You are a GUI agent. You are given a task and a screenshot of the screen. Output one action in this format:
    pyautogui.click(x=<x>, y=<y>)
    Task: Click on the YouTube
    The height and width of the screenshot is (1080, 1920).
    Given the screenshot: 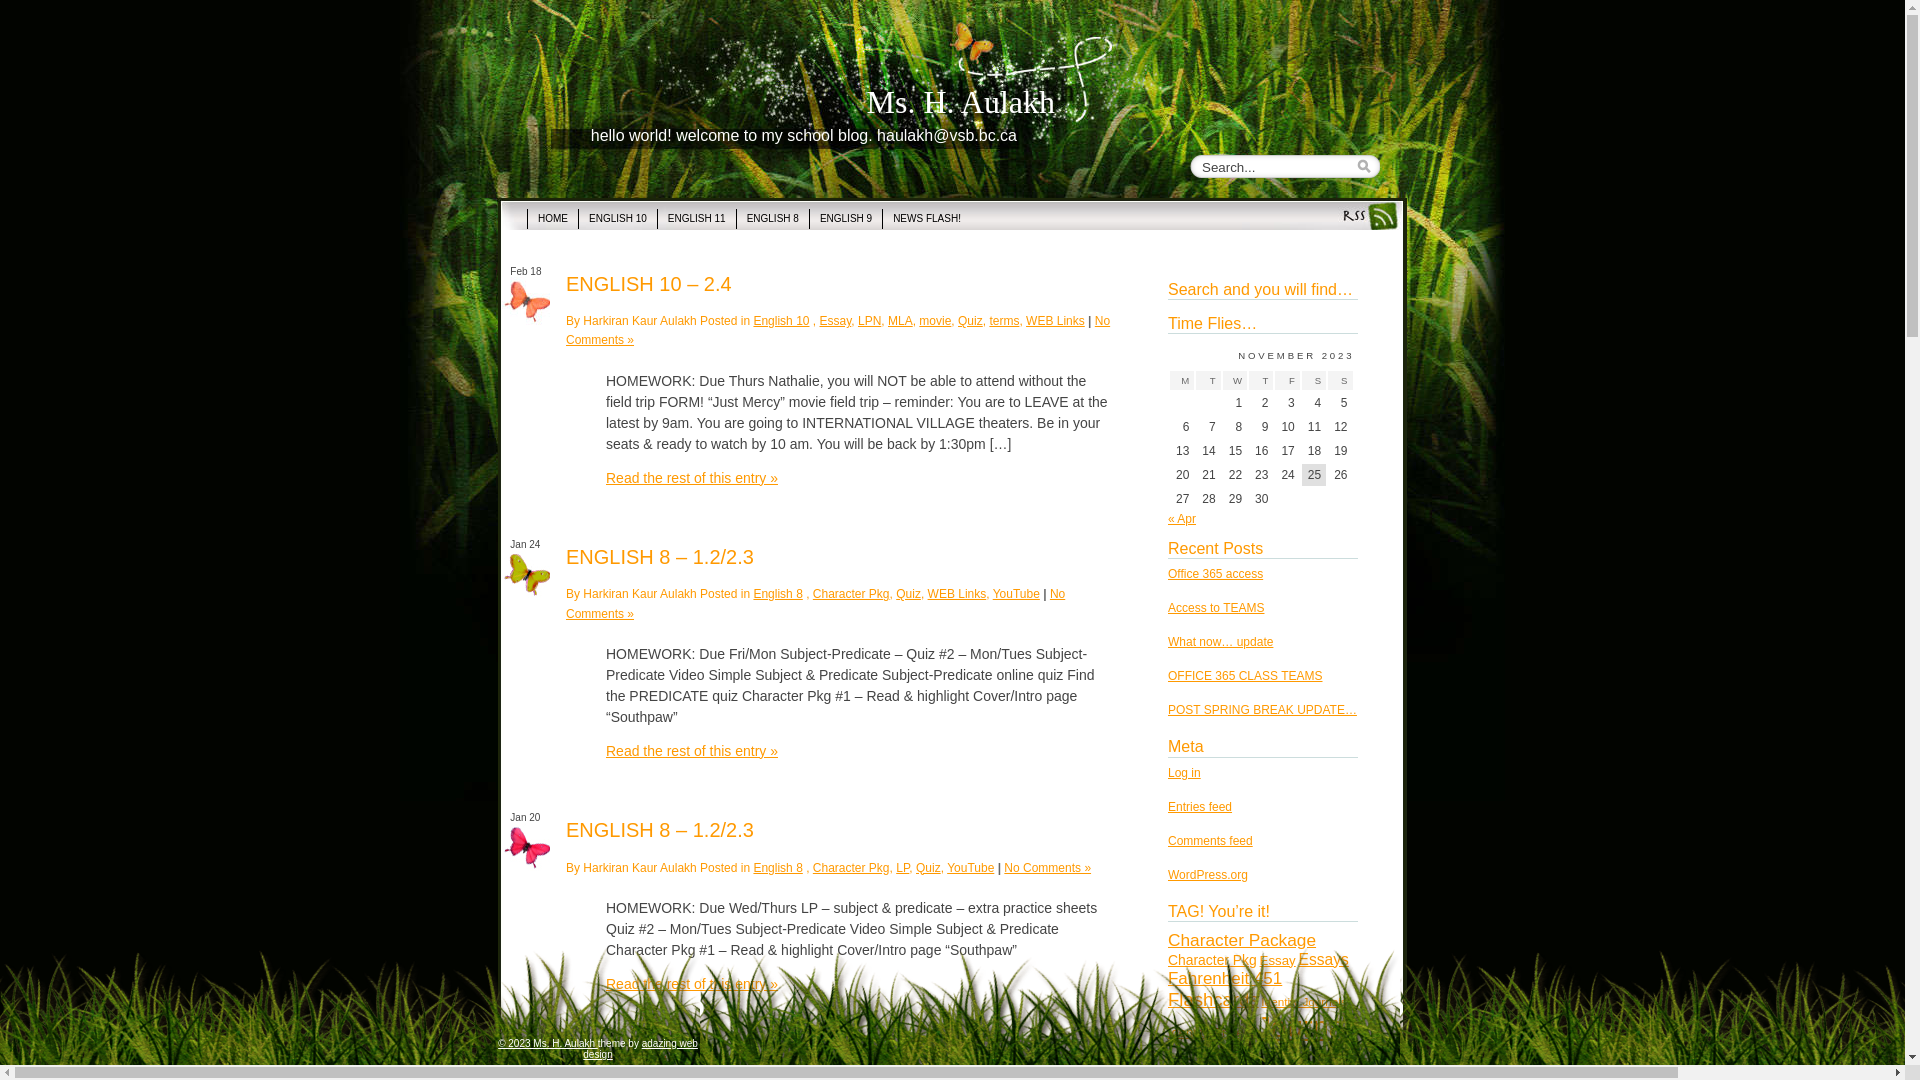 What is the action you would take?
    pyautogui.click(x=970, y=867)
    